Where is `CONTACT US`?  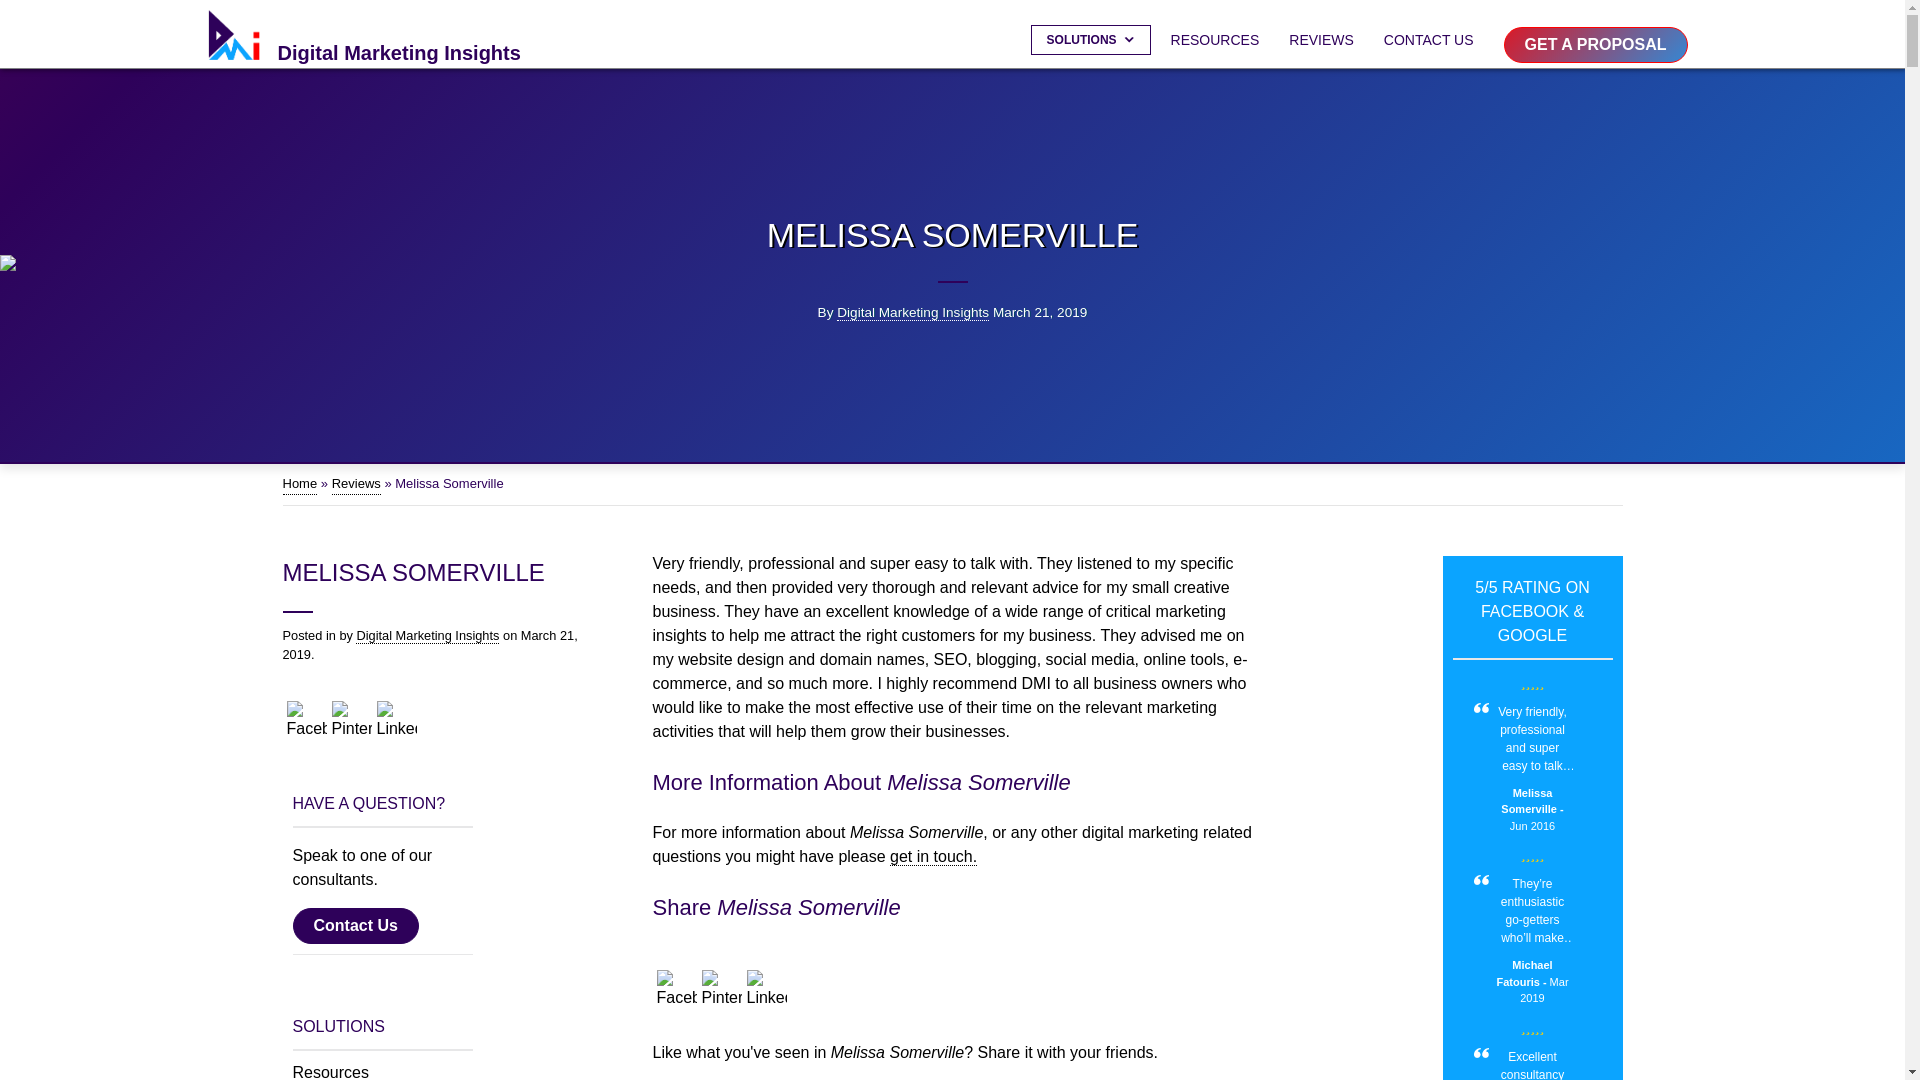 CONTACT US is located at coordinates (1429, 40).